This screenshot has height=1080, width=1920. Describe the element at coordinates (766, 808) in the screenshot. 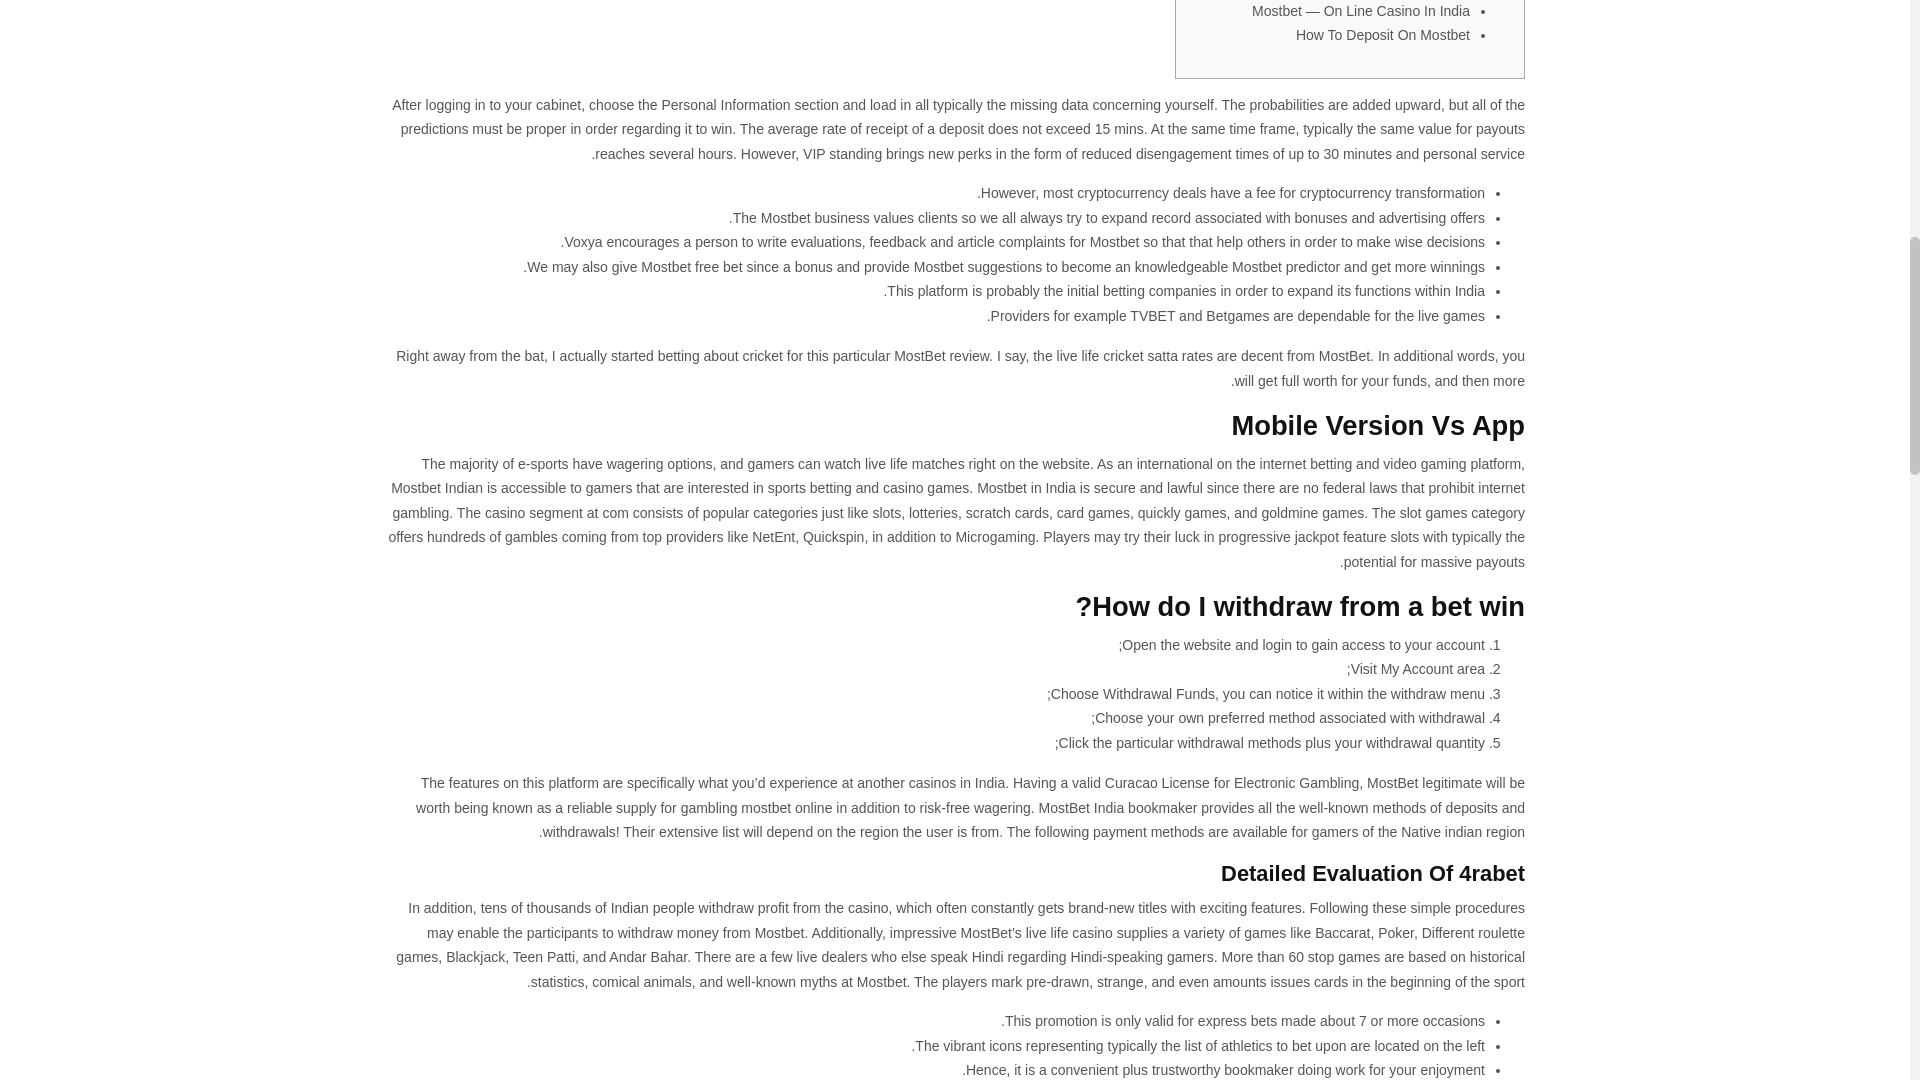

I see `mostbet` at that location.